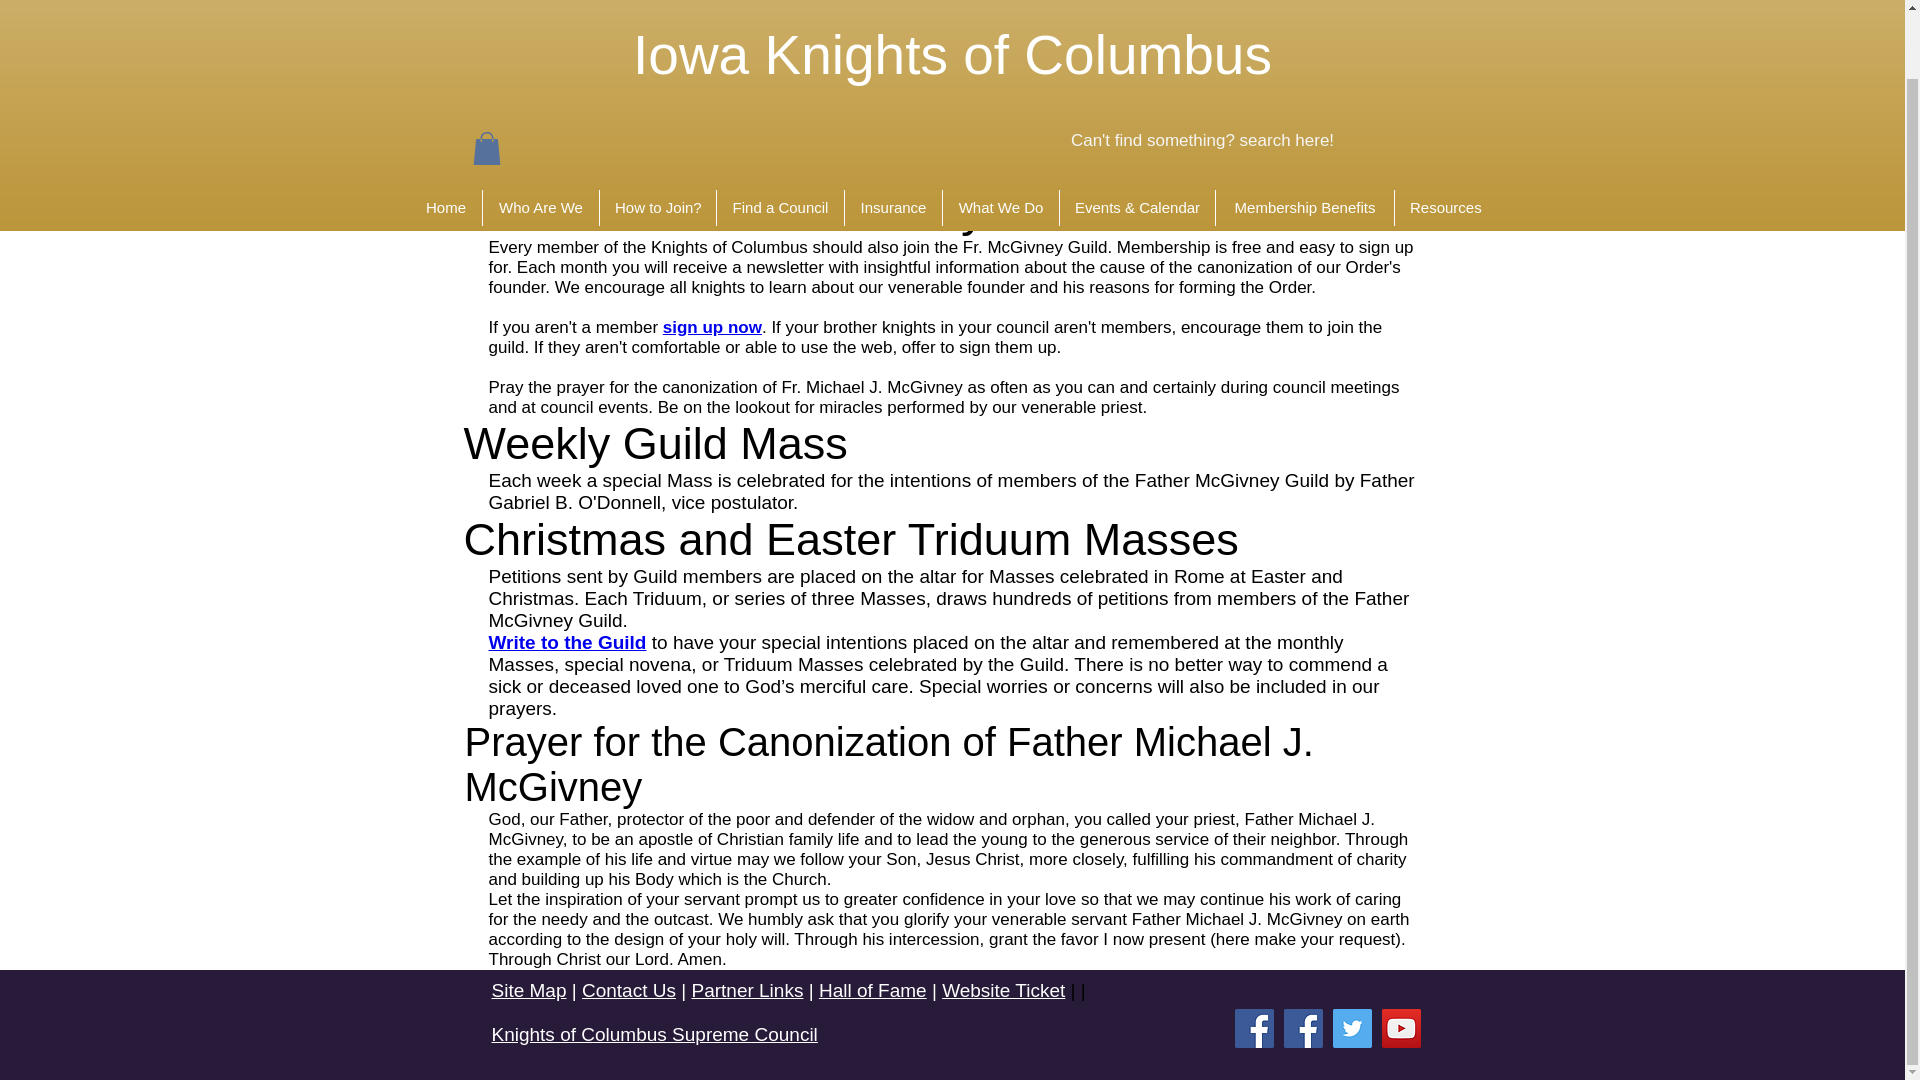 This screenshot has width=1920, height=1080. Describe the element at coordinates (446, 137) in the screenshot. I see `Home` at that location.